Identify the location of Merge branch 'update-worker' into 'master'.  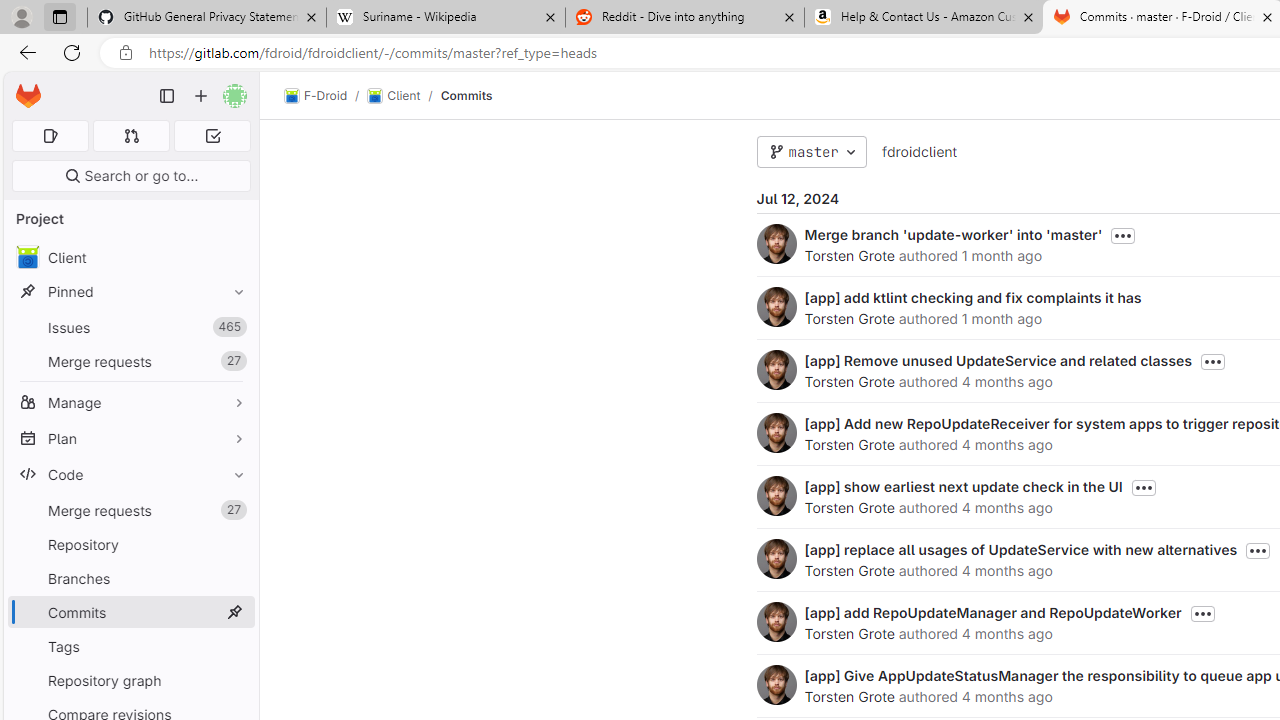
(953, 234).